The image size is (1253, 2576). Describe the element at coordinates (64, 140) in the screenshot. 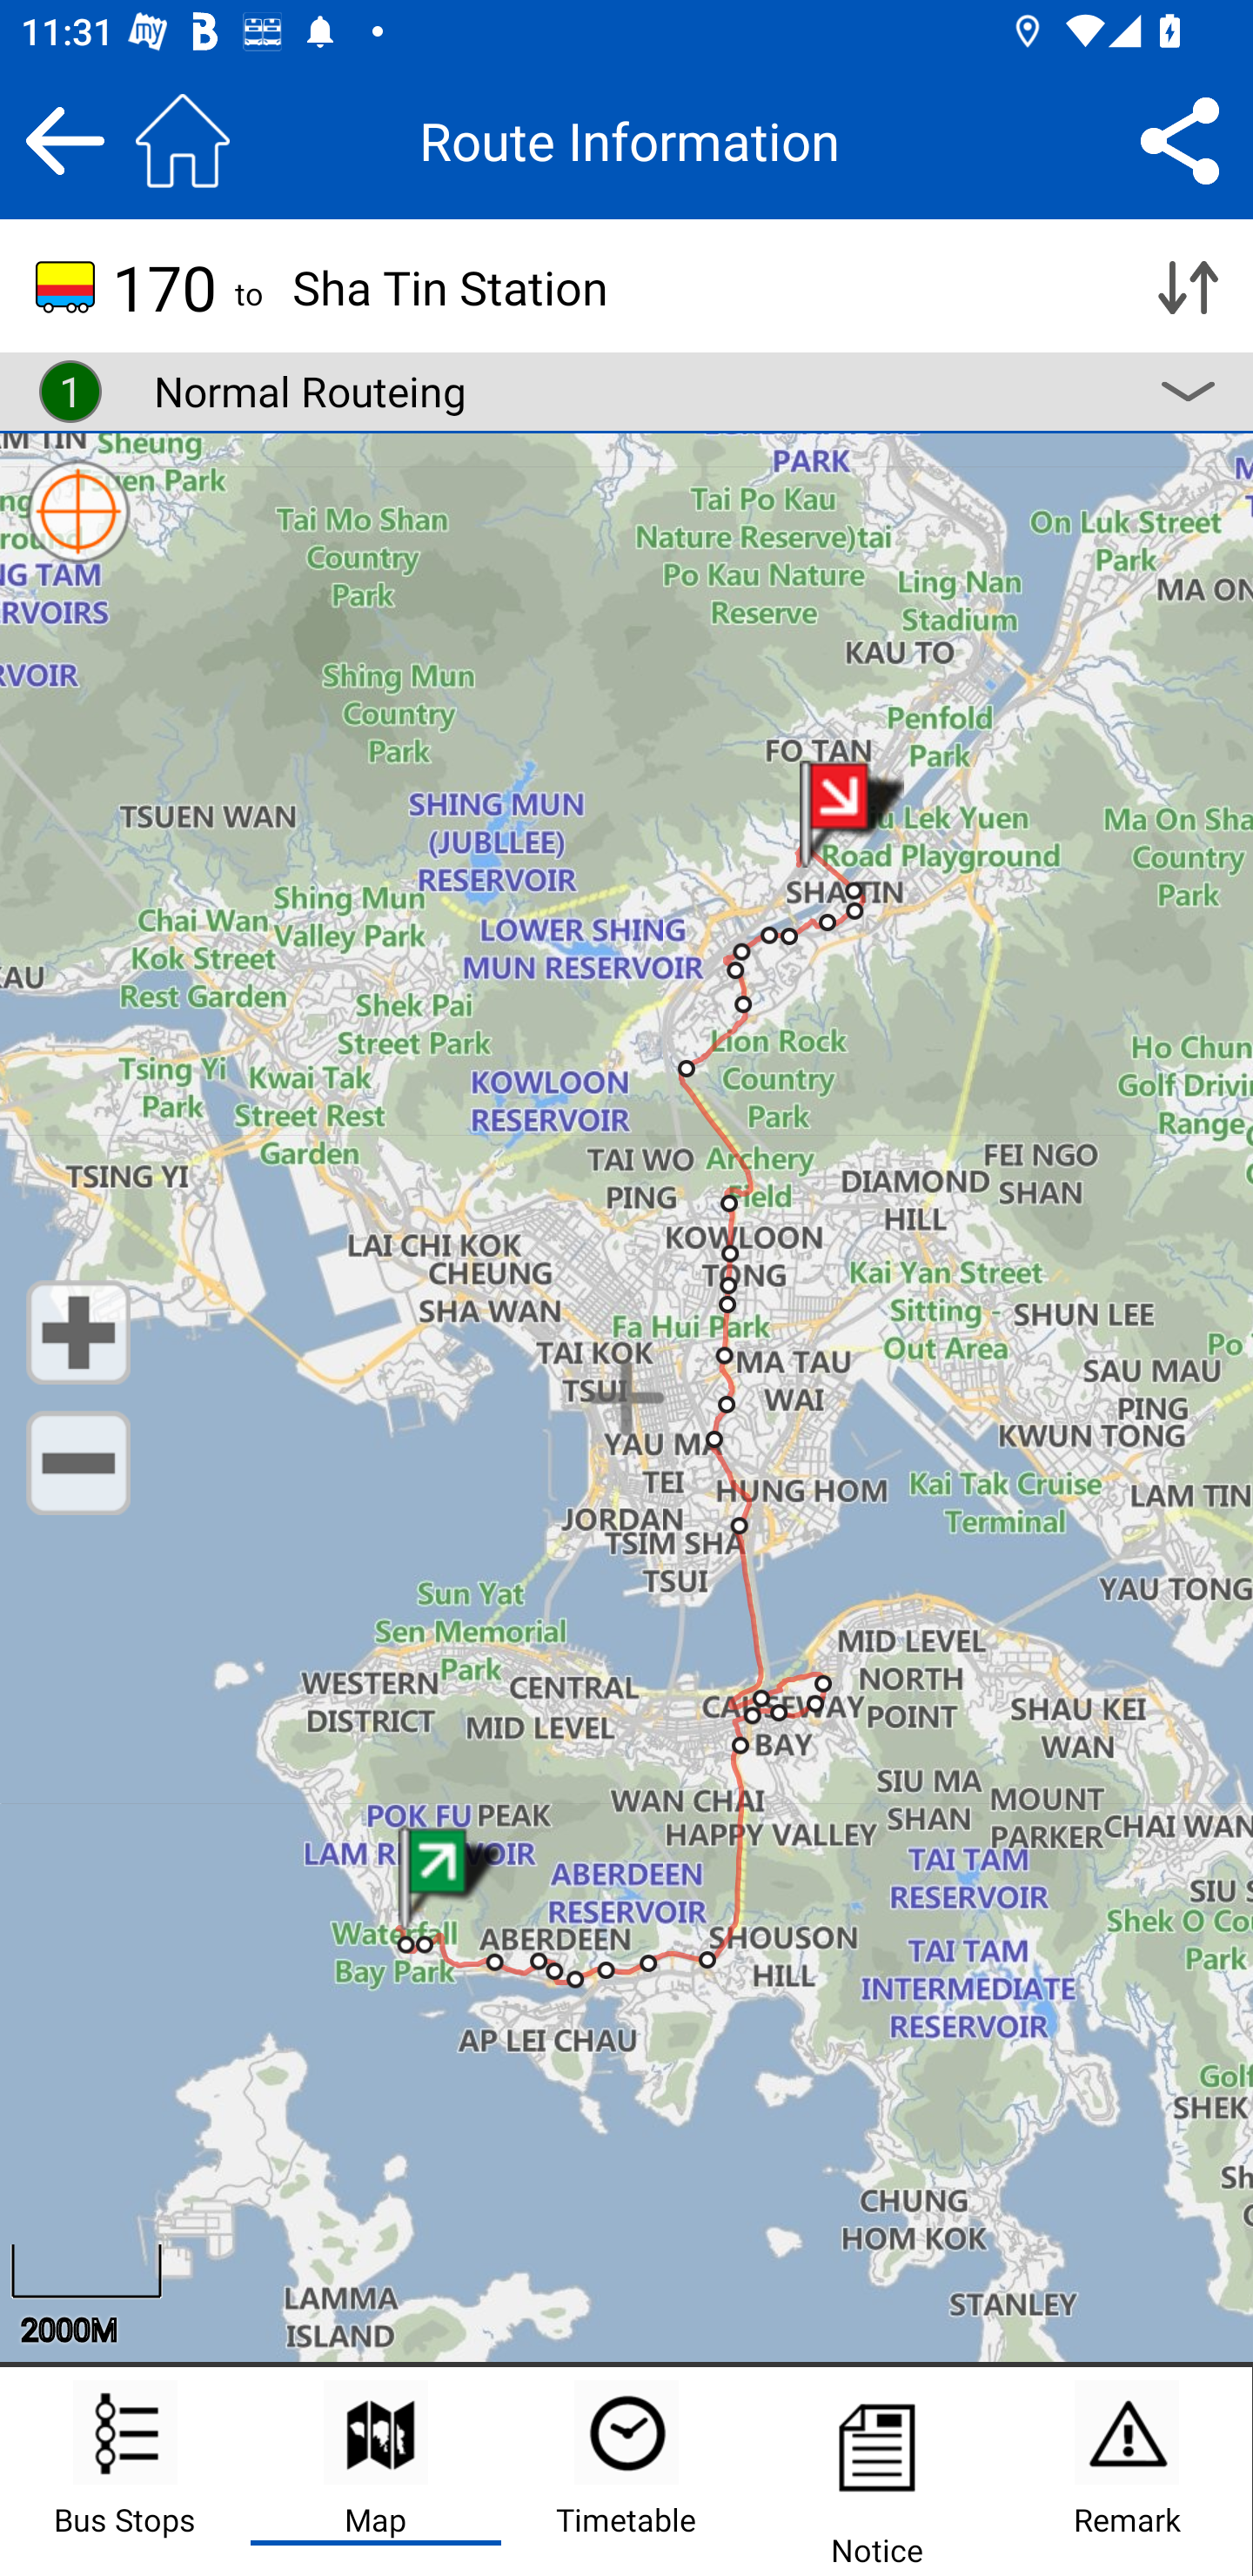

I see `Back` at that location.